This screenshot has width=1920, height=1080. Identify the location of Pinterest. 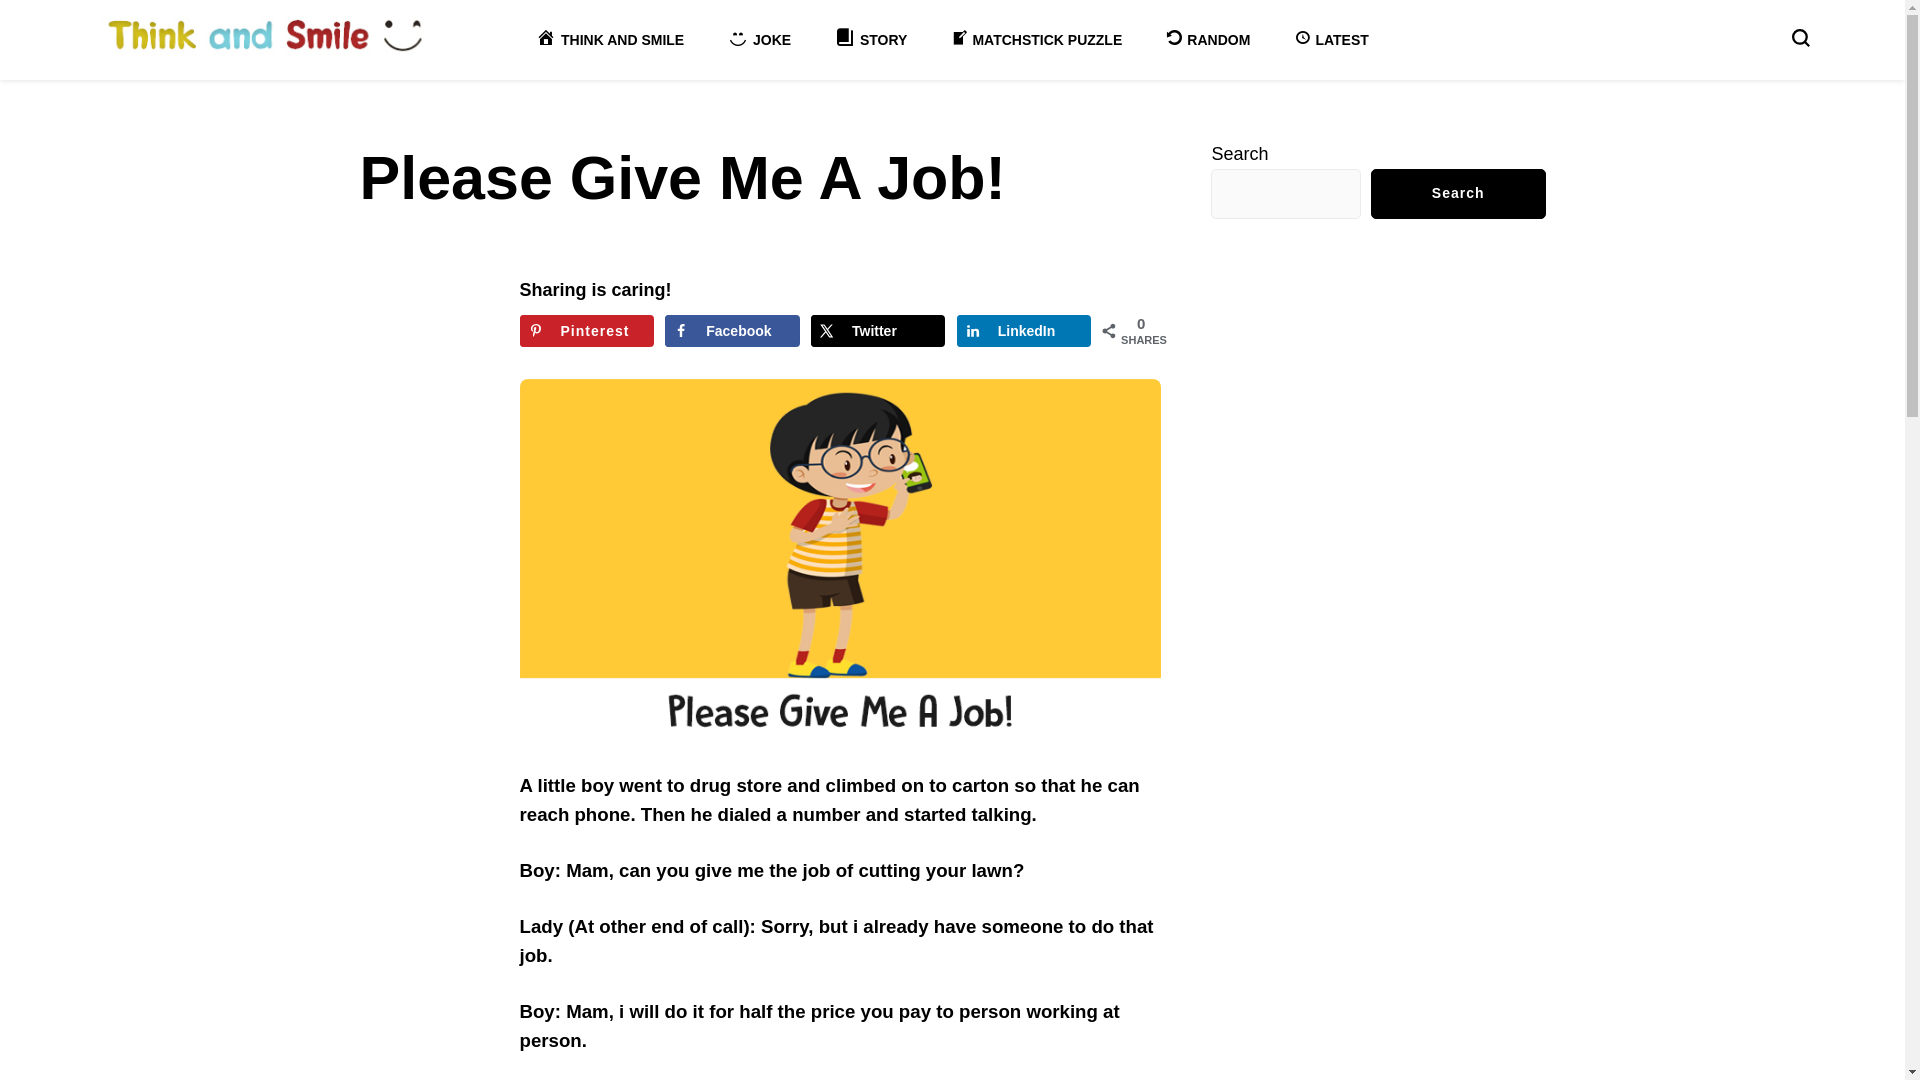
(587, 330).